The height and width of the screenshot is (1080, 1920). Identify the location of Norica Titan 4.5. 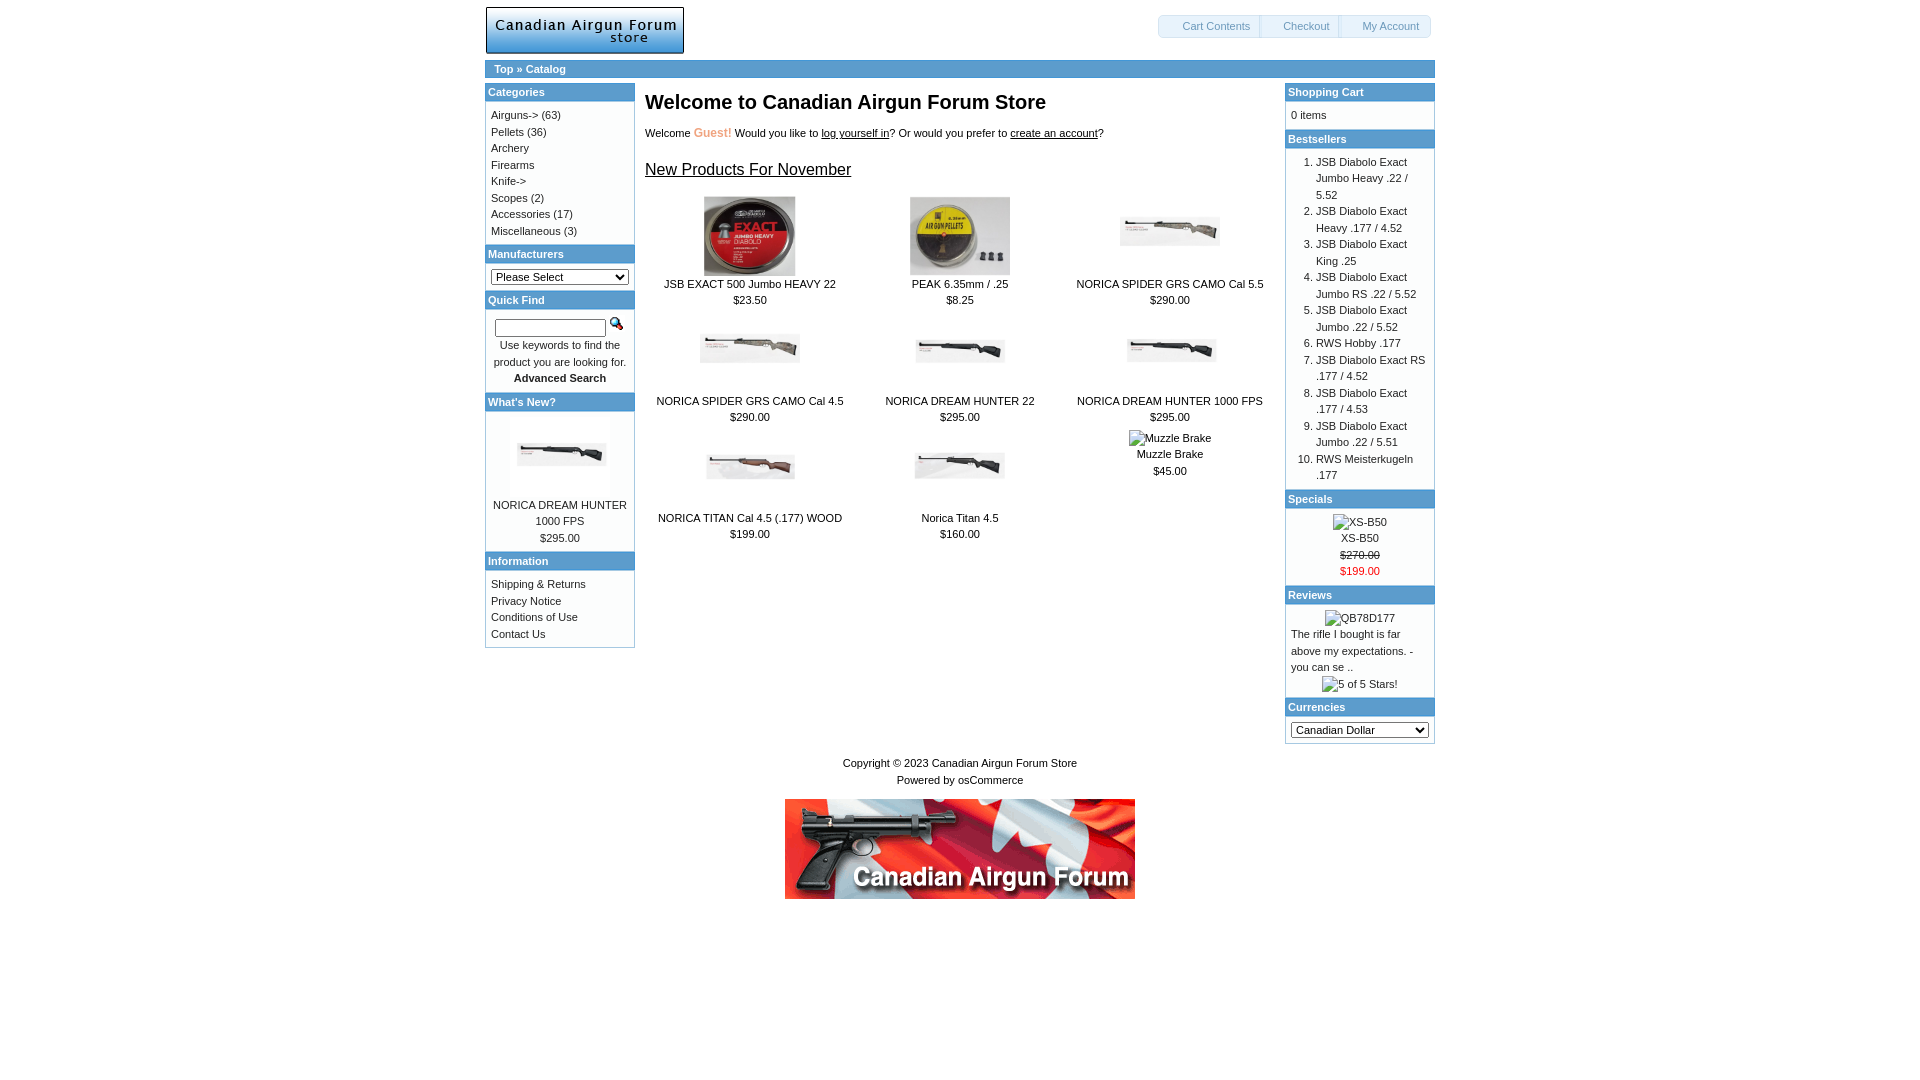
(960, 518).